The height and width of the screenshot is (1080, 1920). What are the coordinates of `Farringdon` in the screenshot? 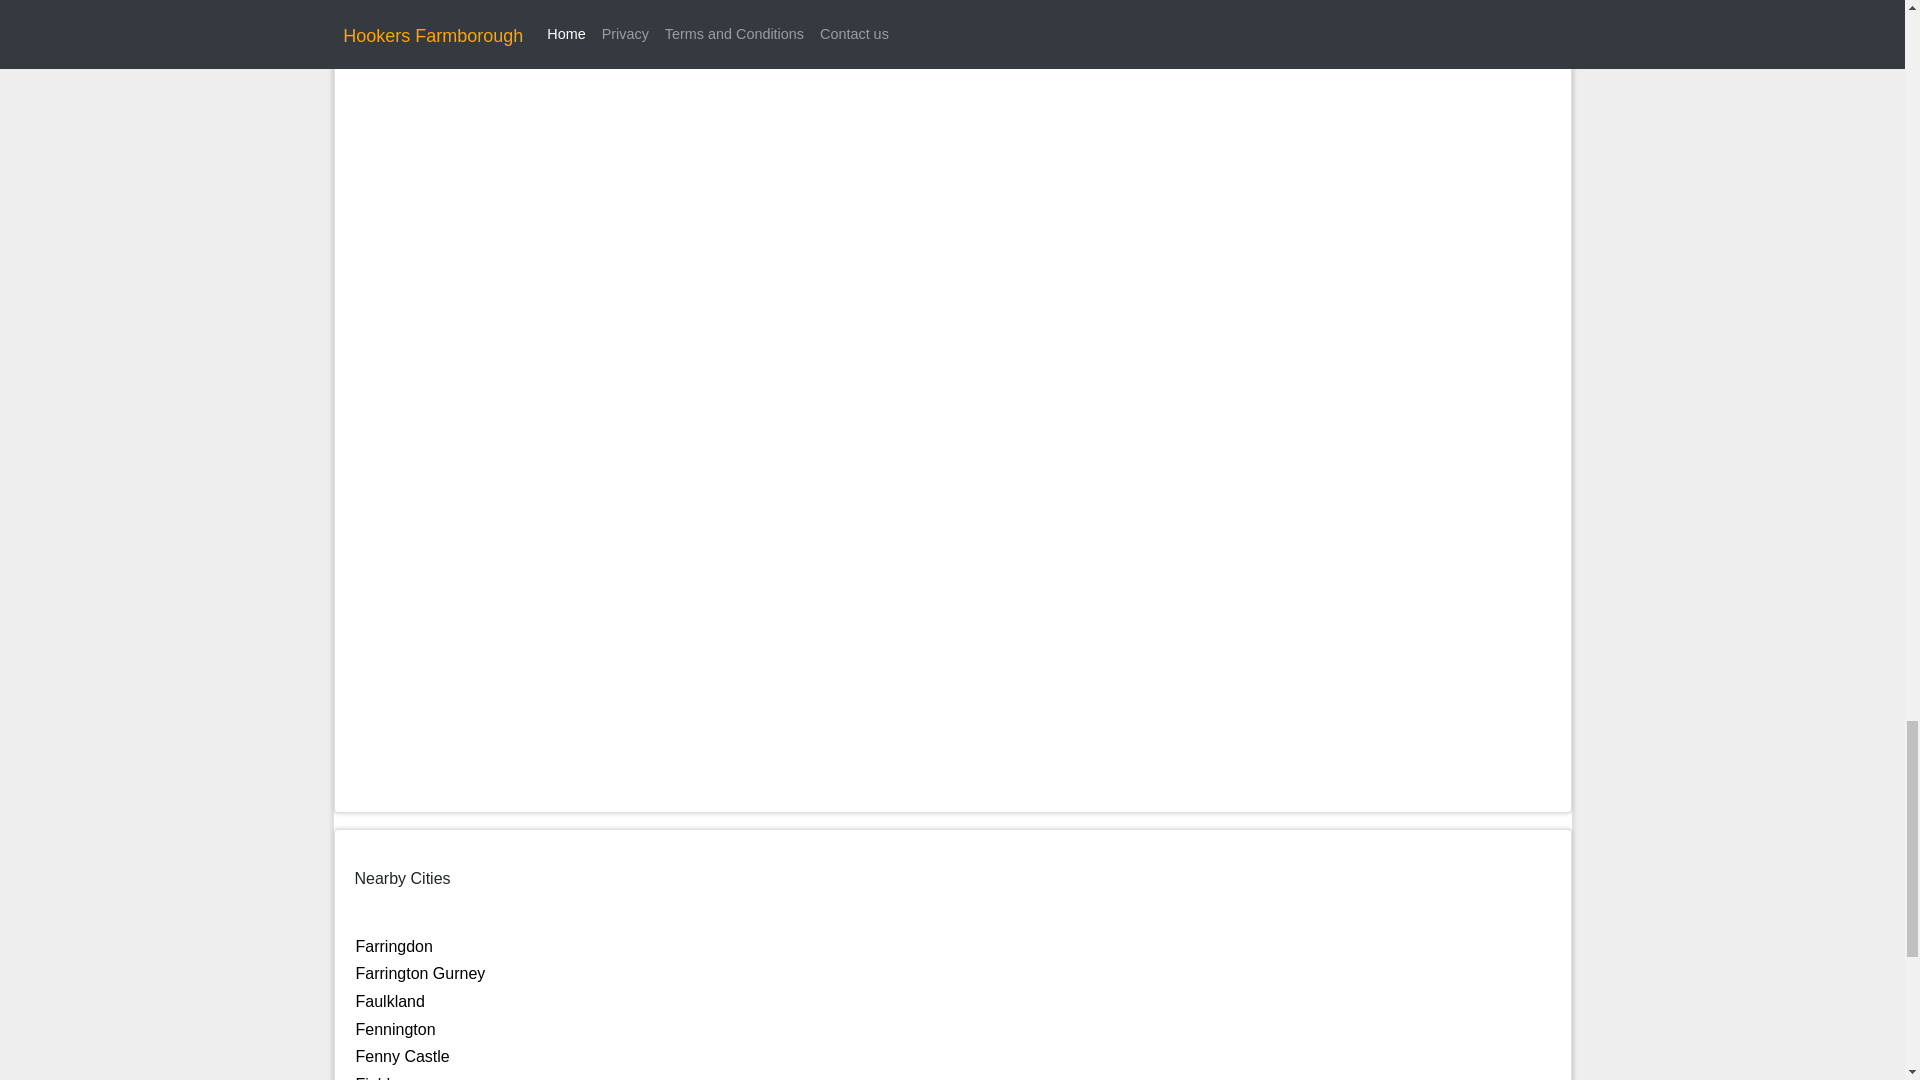 It's located at (394, 946).